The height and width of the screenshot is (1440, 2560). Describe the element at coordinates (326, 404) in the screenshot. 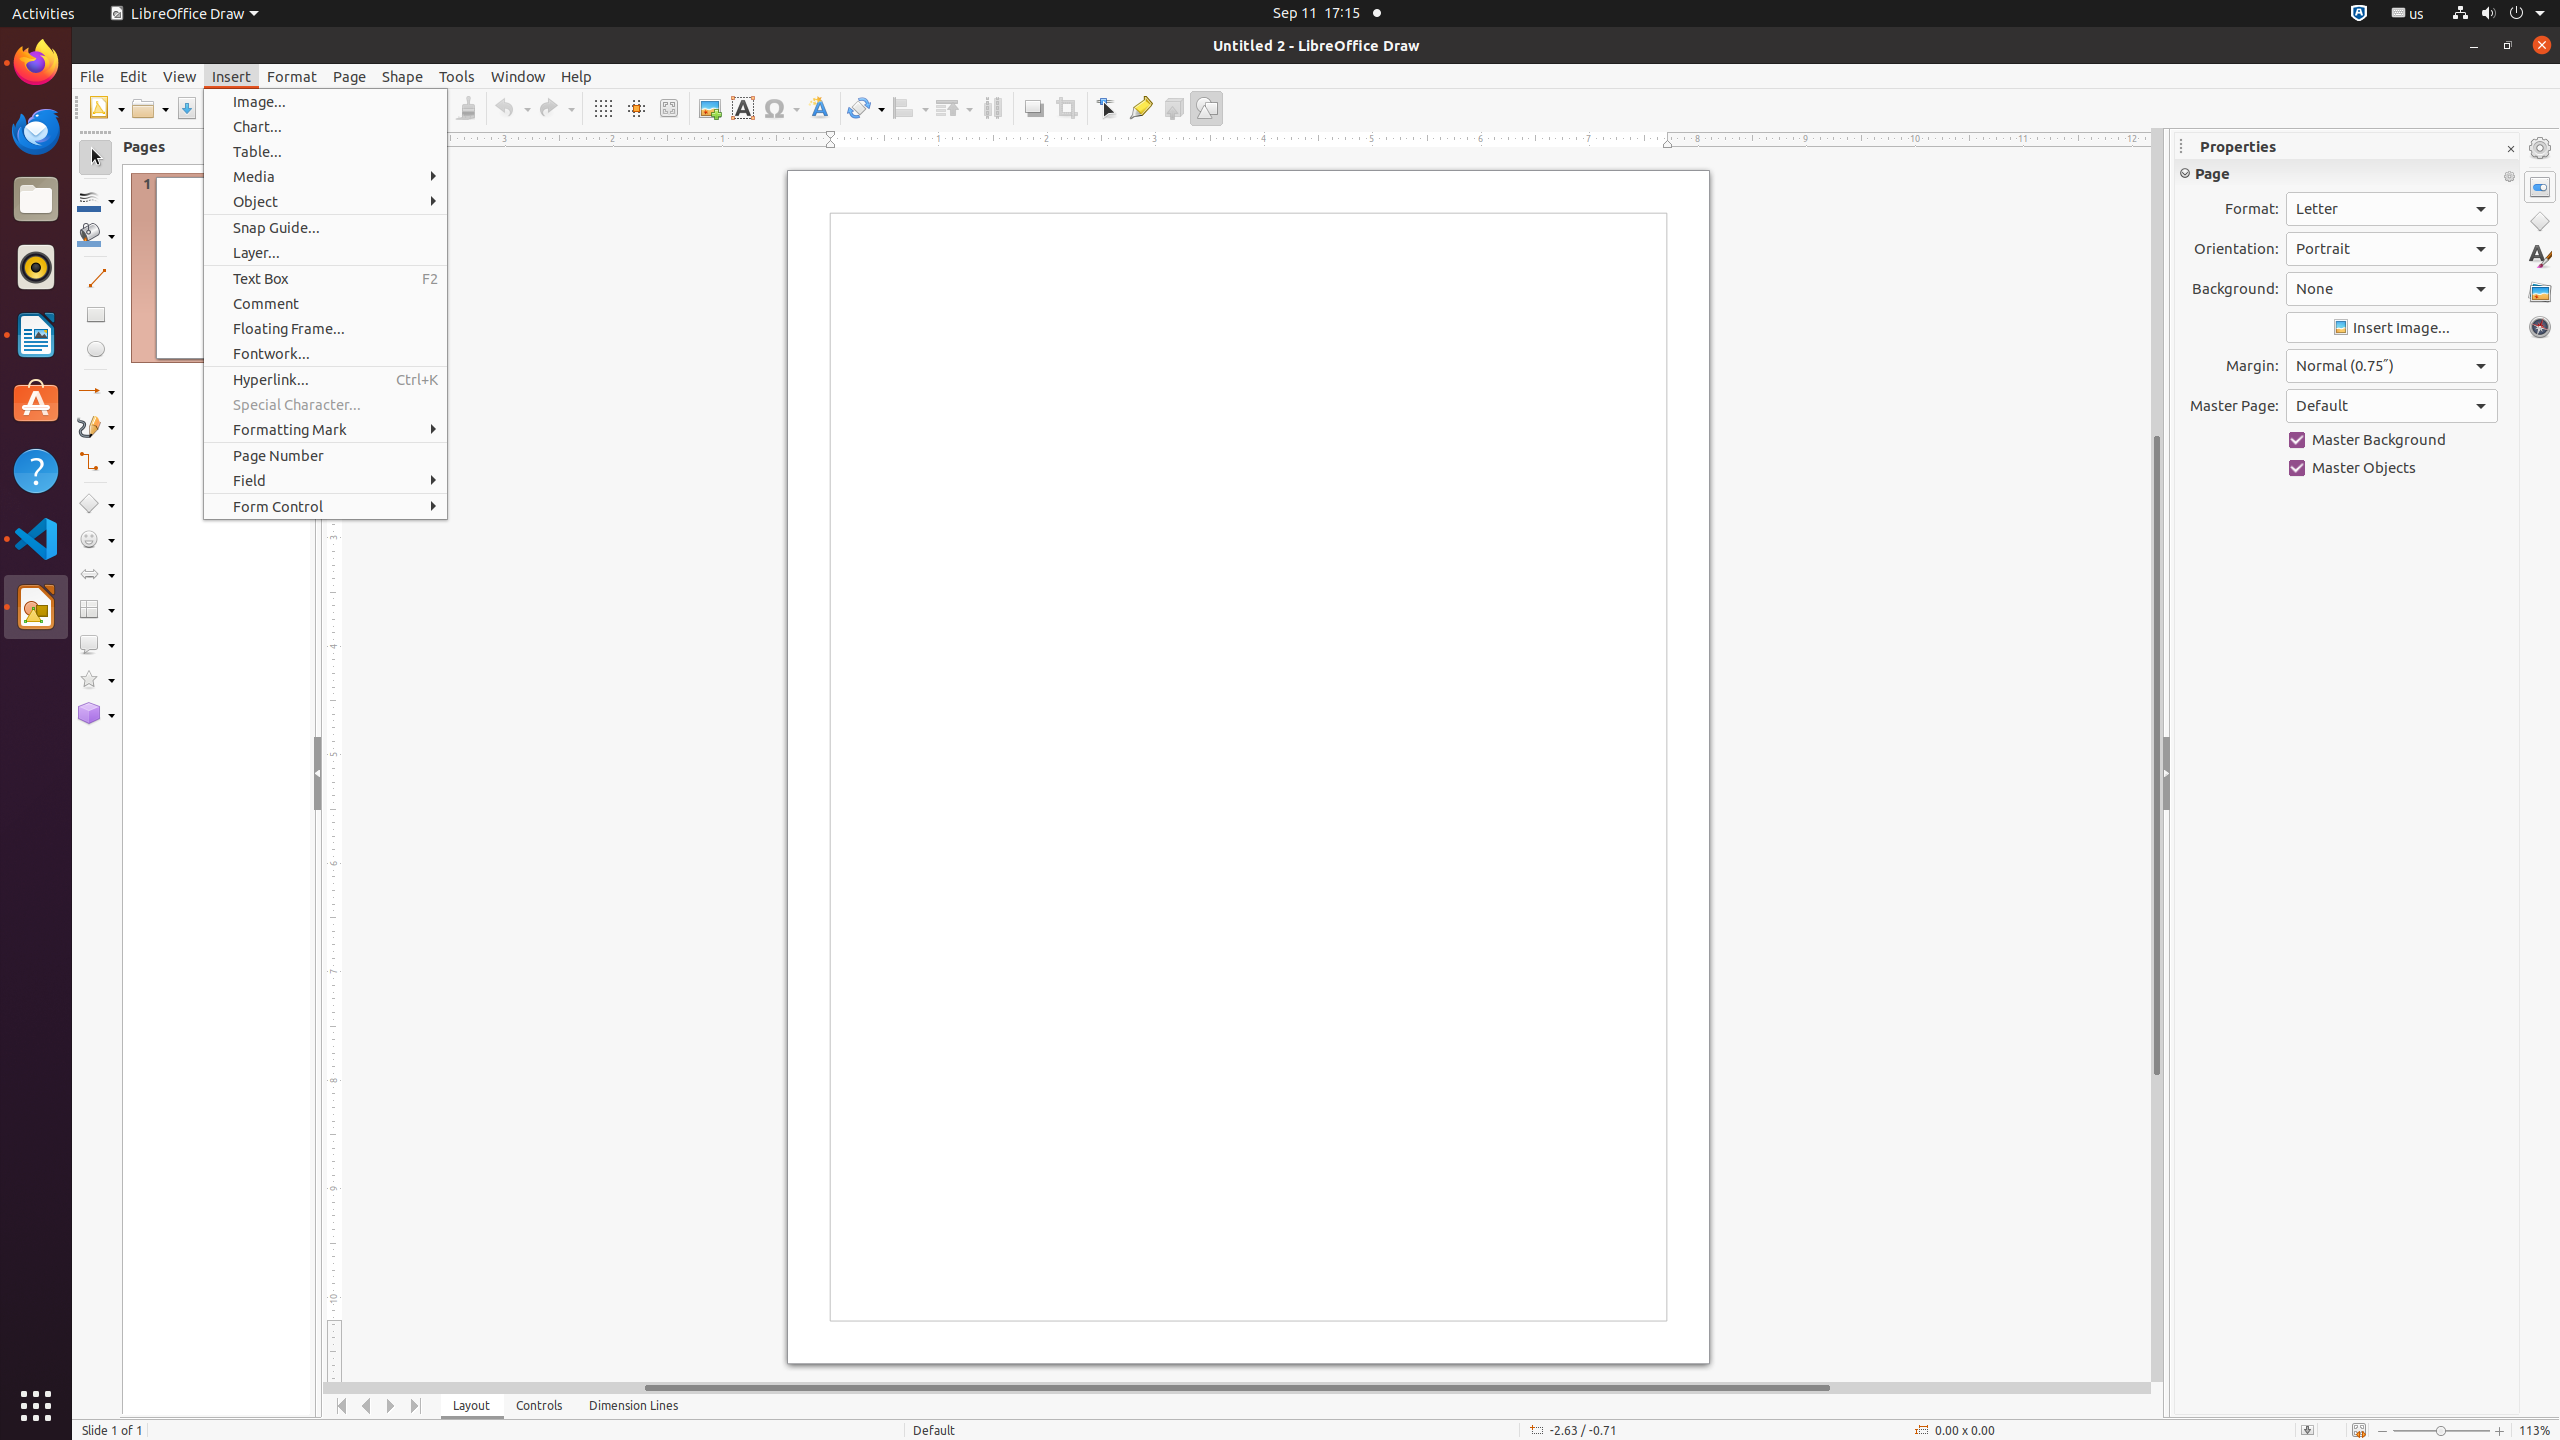

I see `Special Character...` at that location.